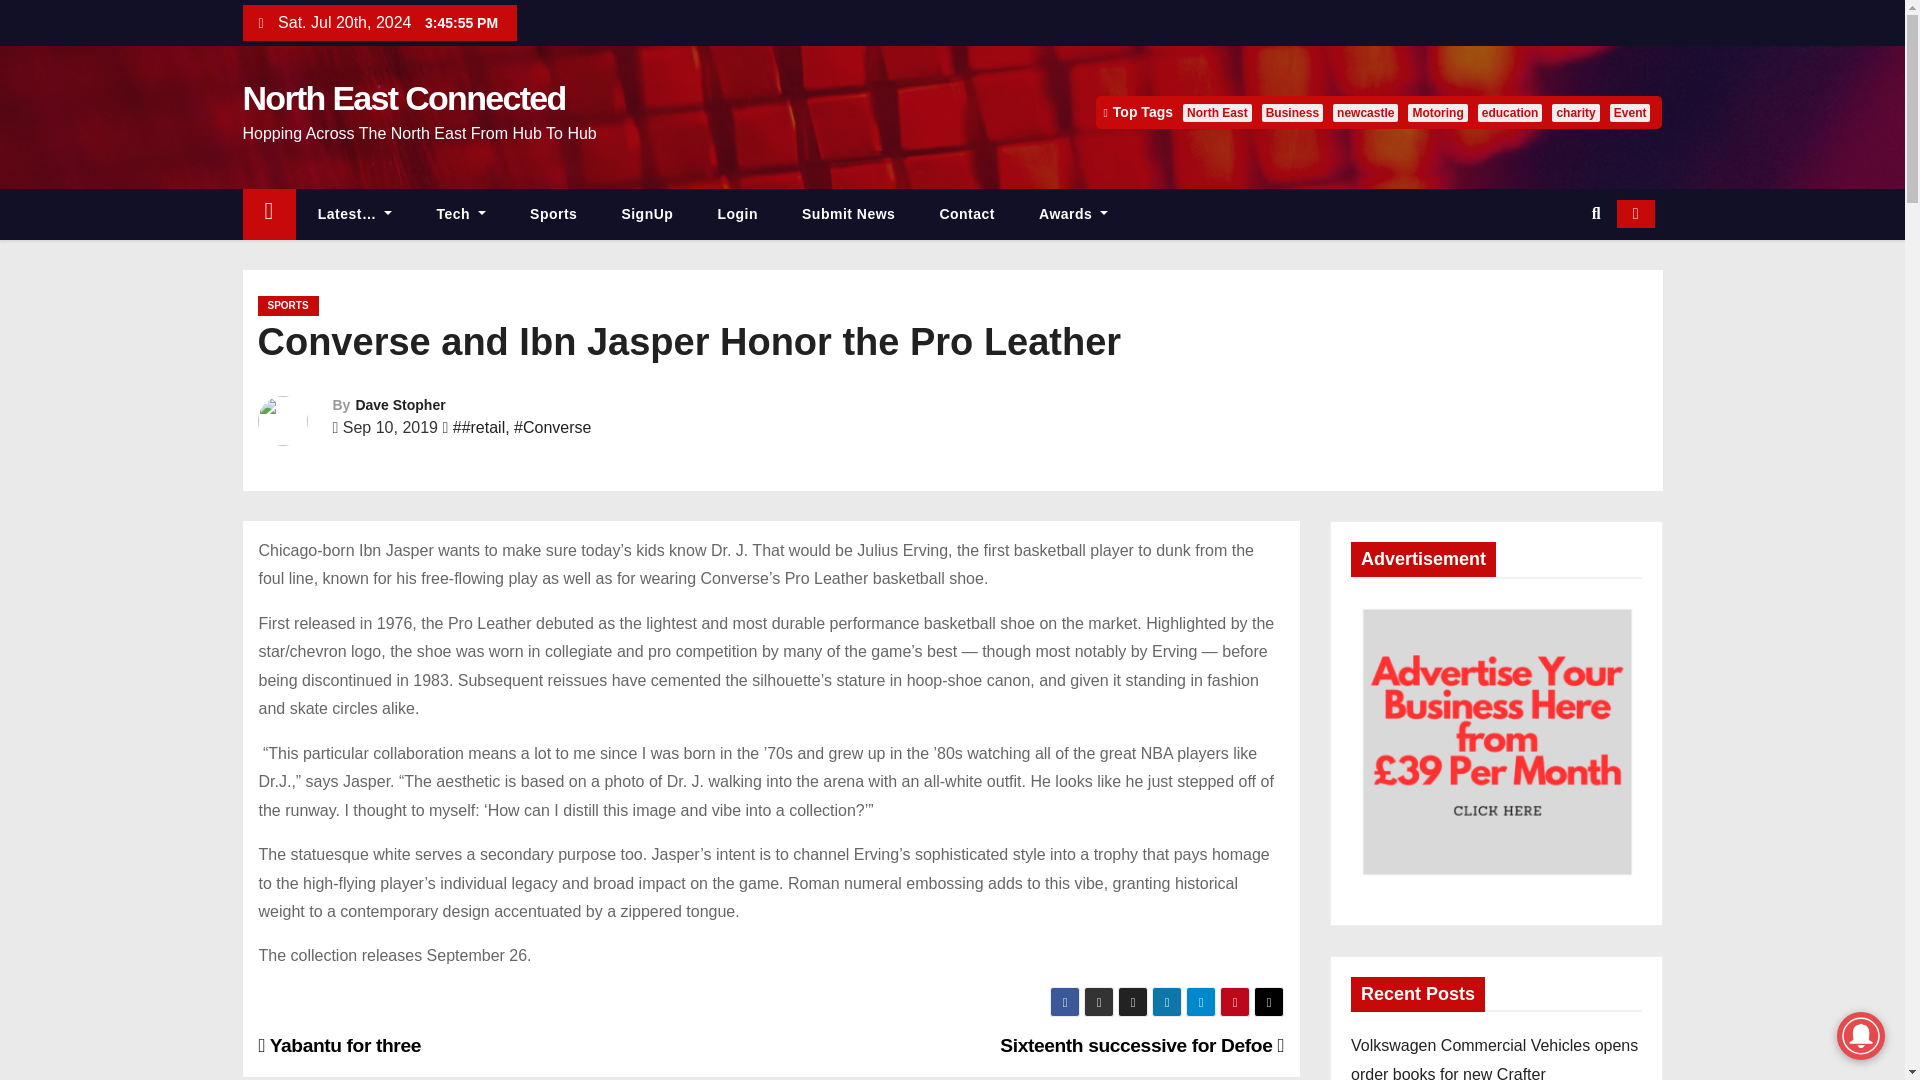  Describe the element at coordinates (848, 214) in the screenshot. I see `Submit News` at that location.